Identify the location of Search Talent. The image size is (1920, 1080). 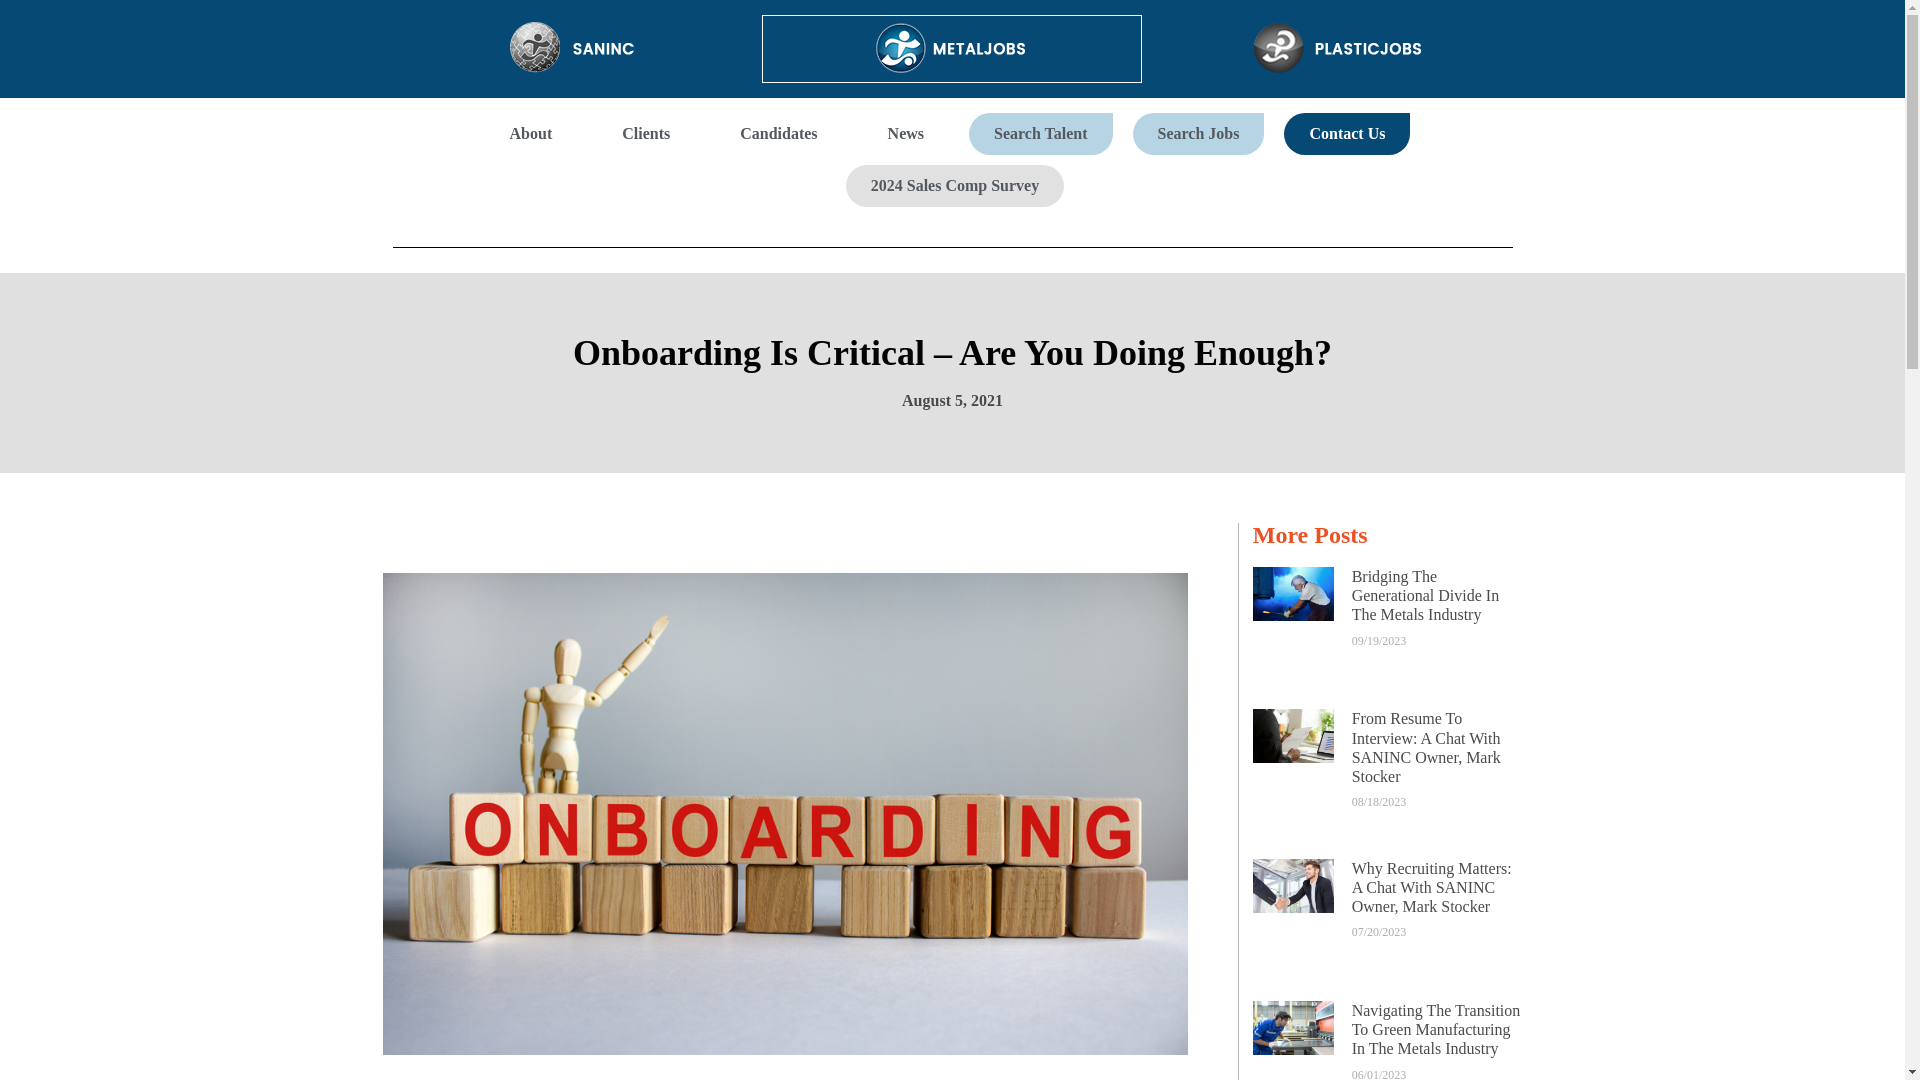
(1041, 134).